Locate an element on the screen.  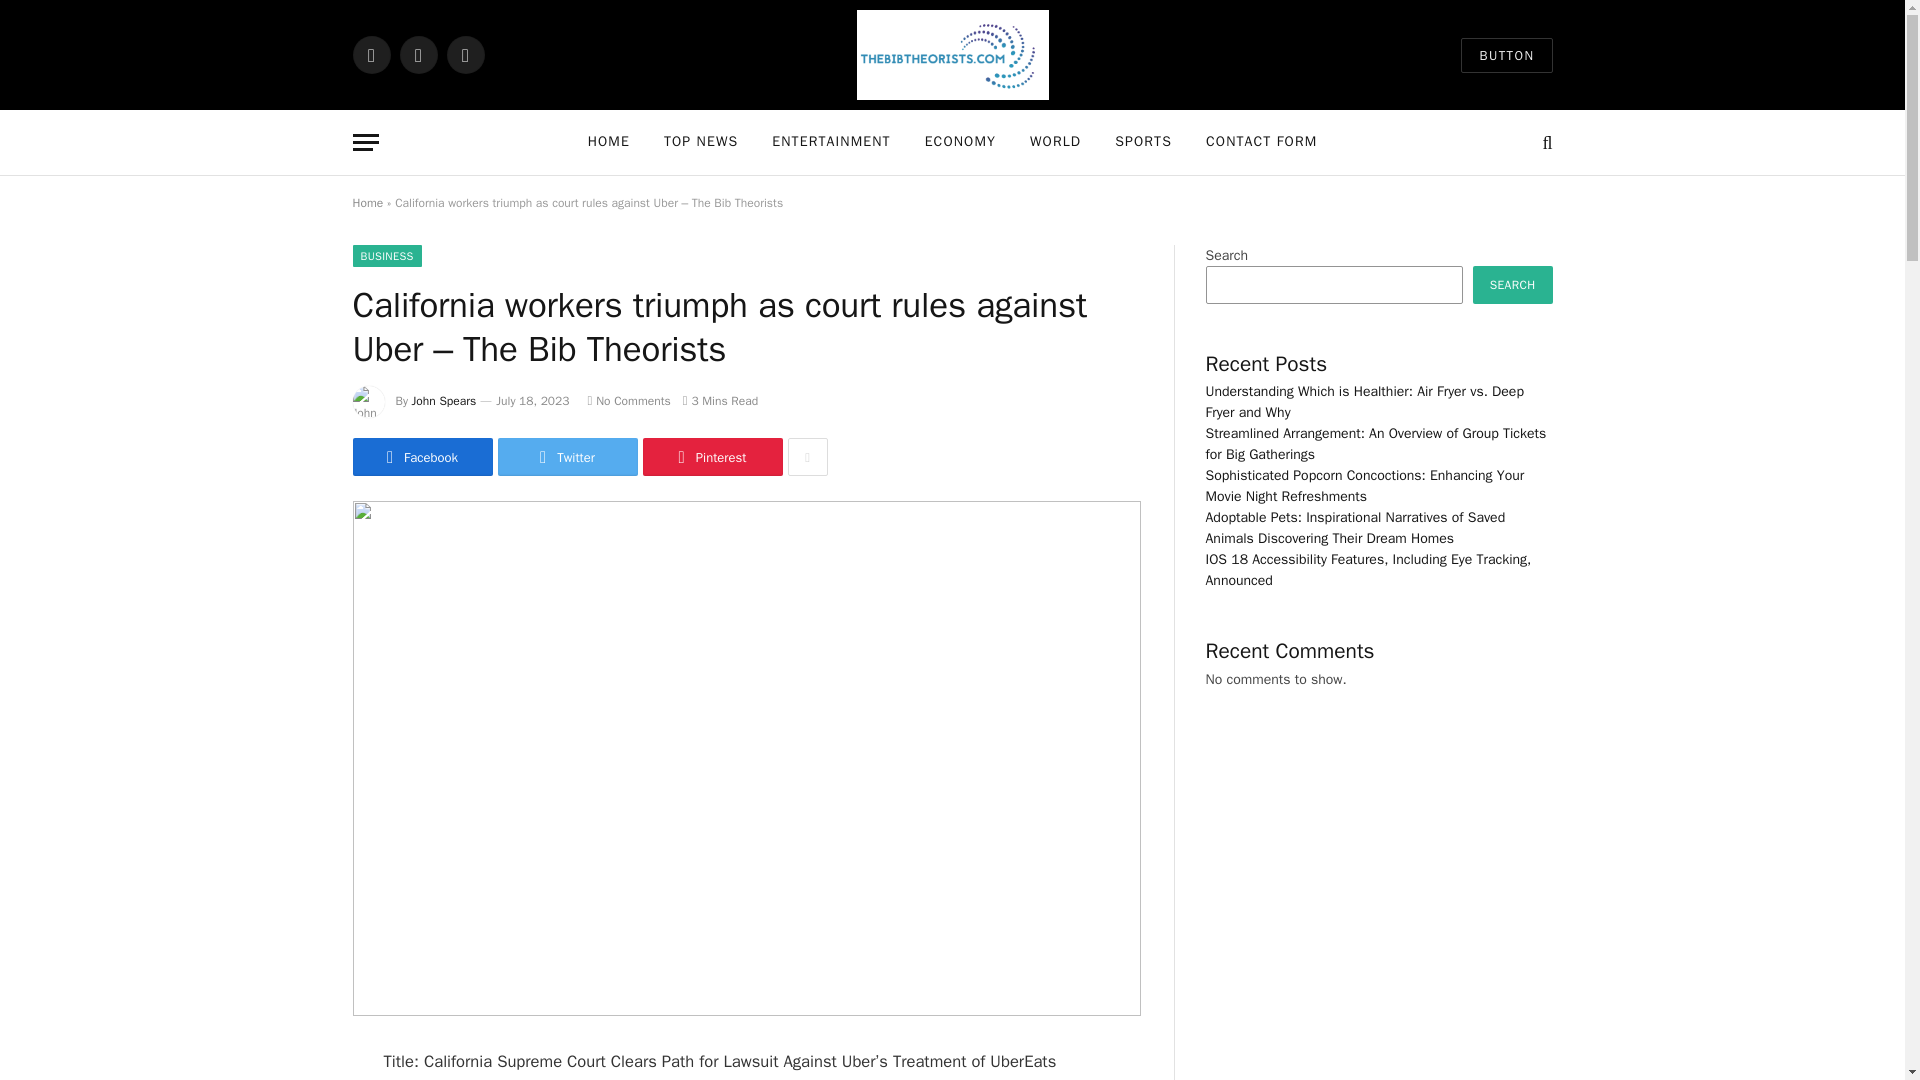
No Comments is located at coordinates (628, 401).